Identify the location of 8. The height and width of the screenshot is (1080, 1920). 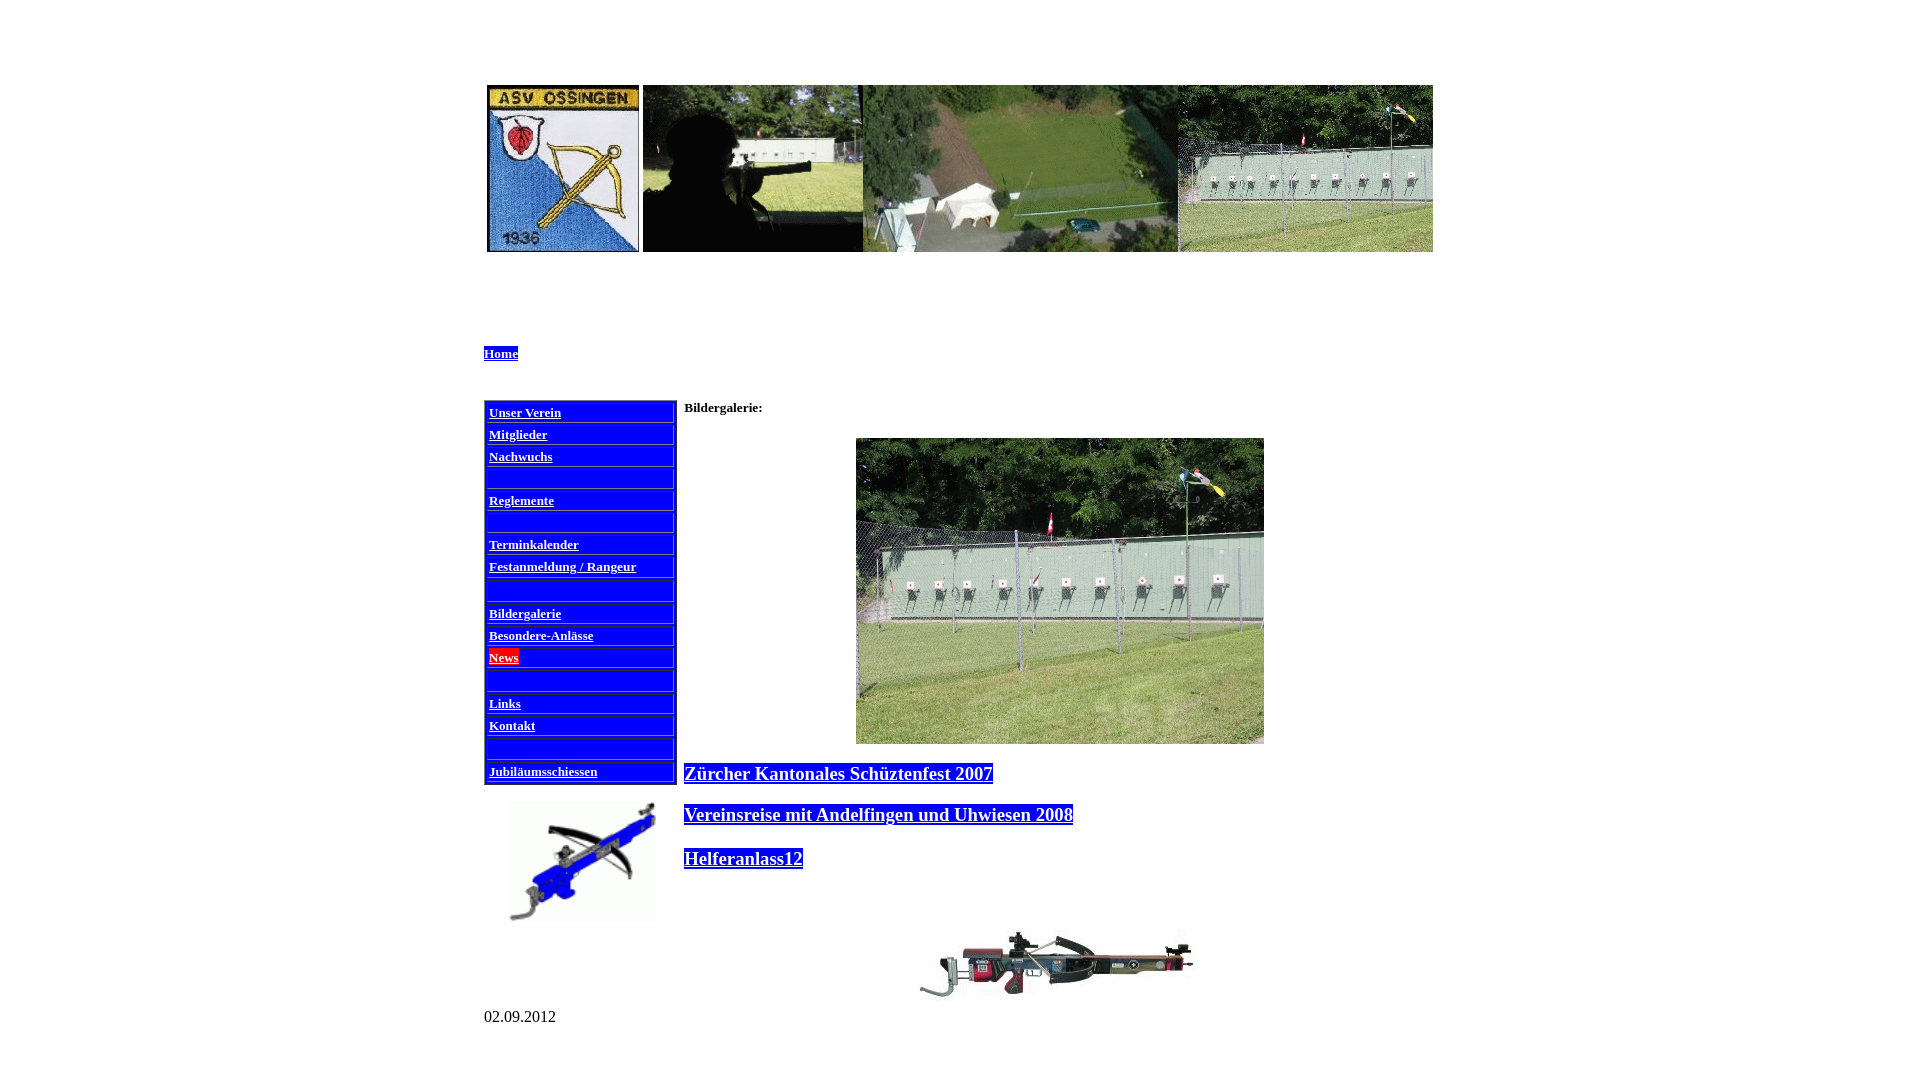
(1258, 826).